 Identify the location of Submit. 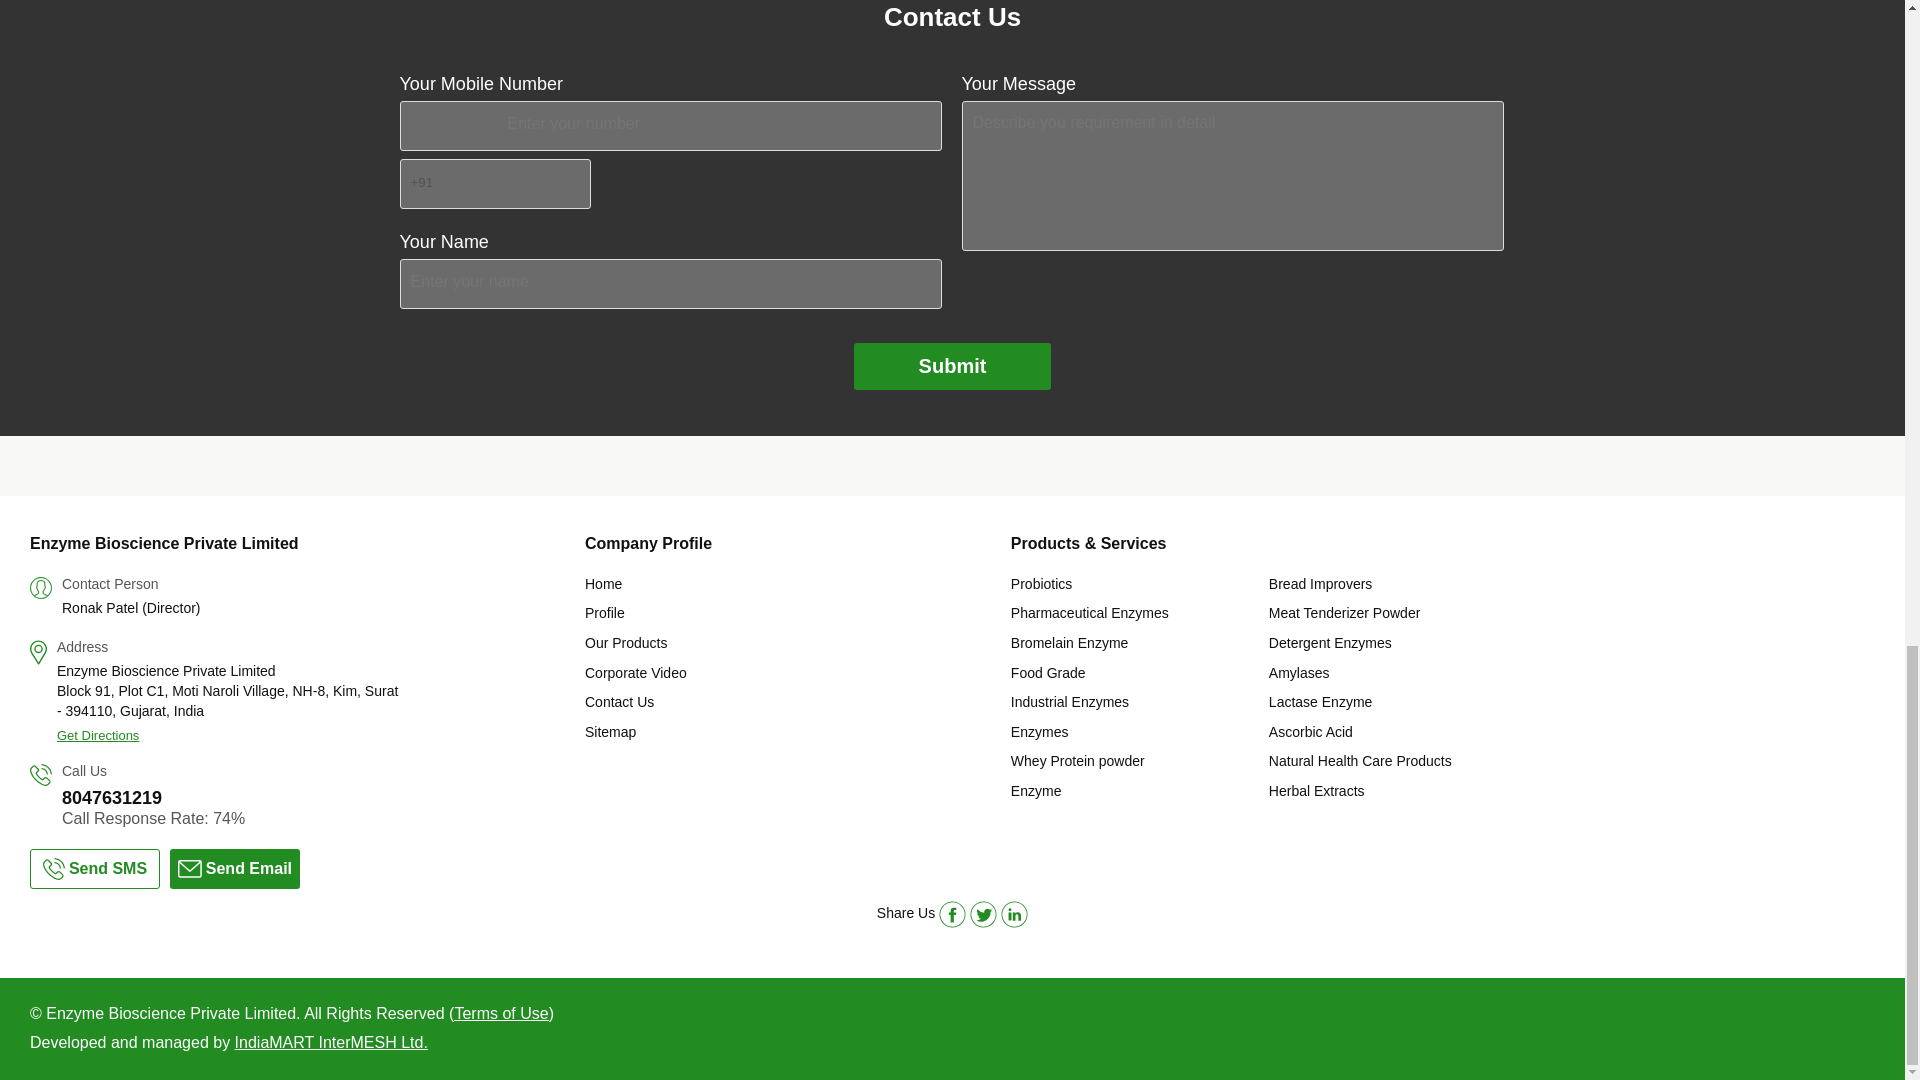
(953, 366).